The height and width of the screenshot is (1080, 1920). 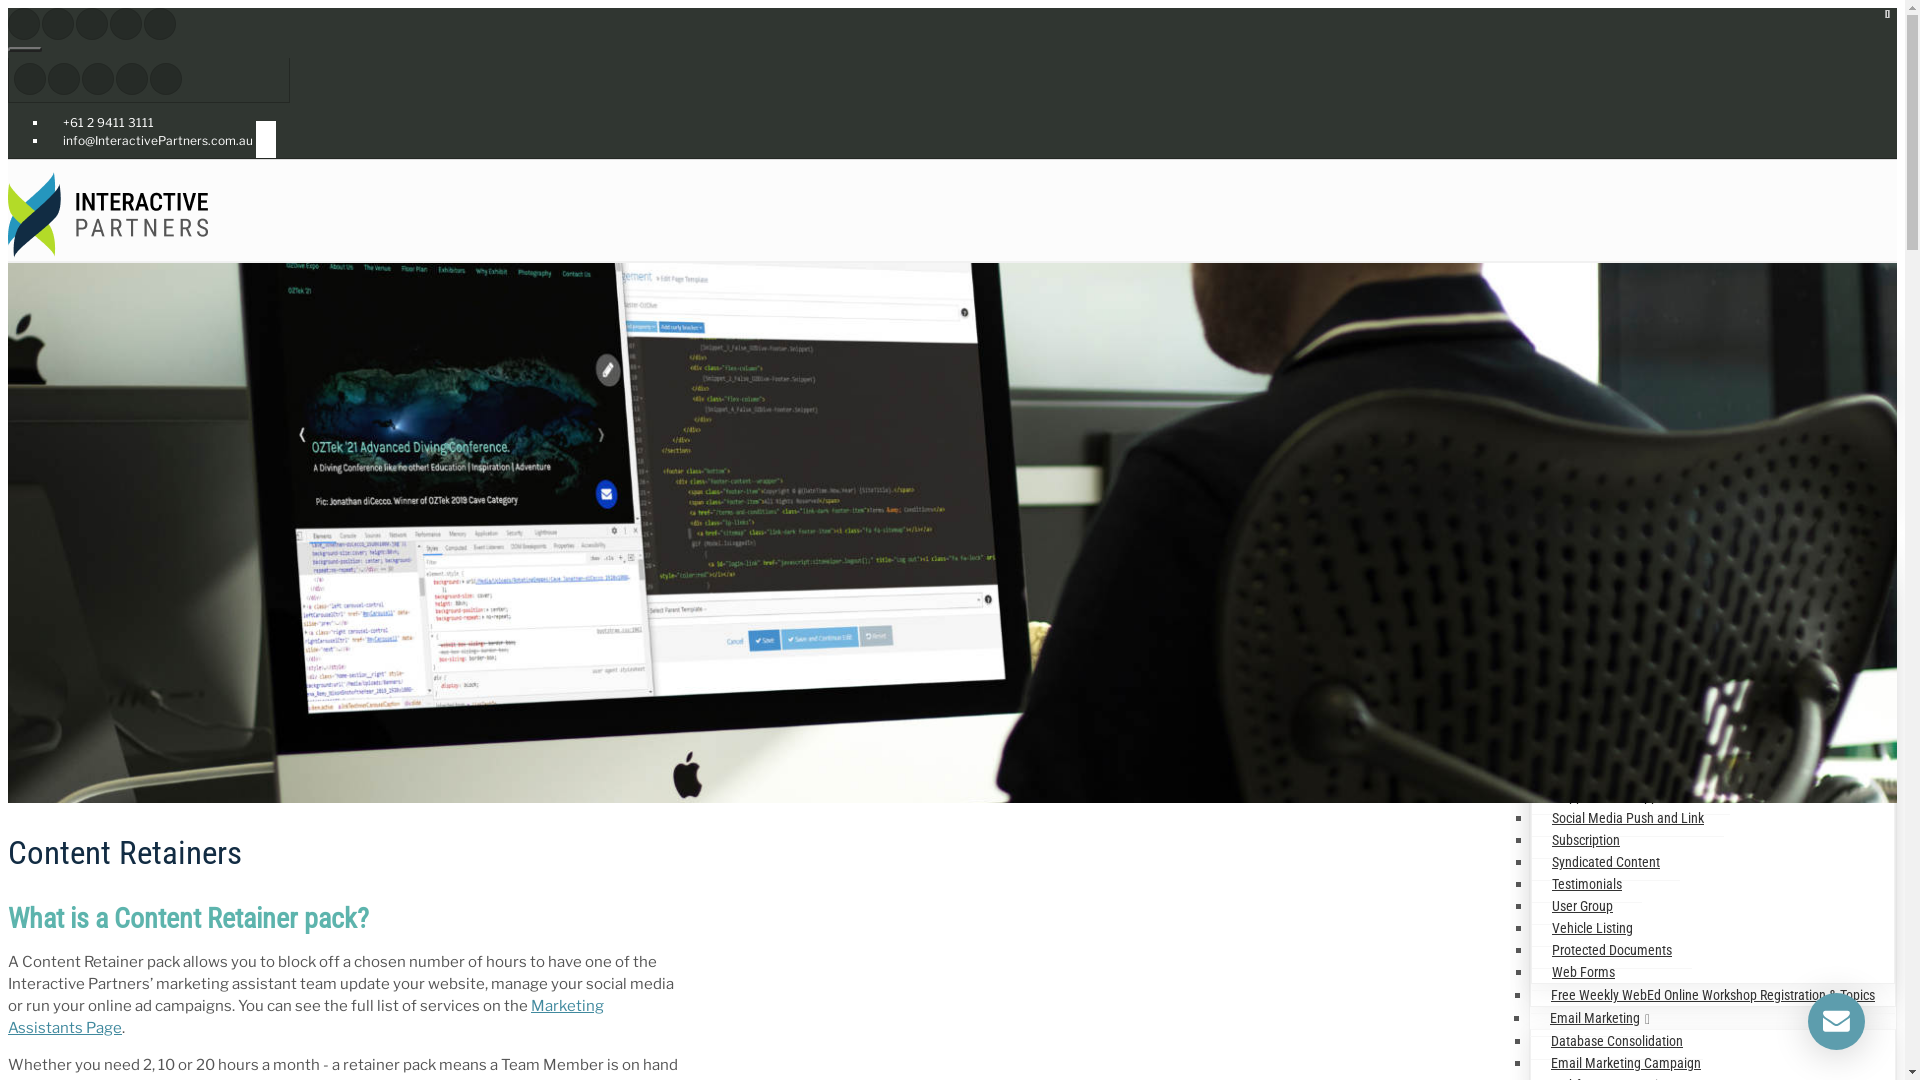 What do you see at coordinates (306, 1017) in the screenshot?
I see `Marketing Assistants Page` at bounding box center [306, 1017].